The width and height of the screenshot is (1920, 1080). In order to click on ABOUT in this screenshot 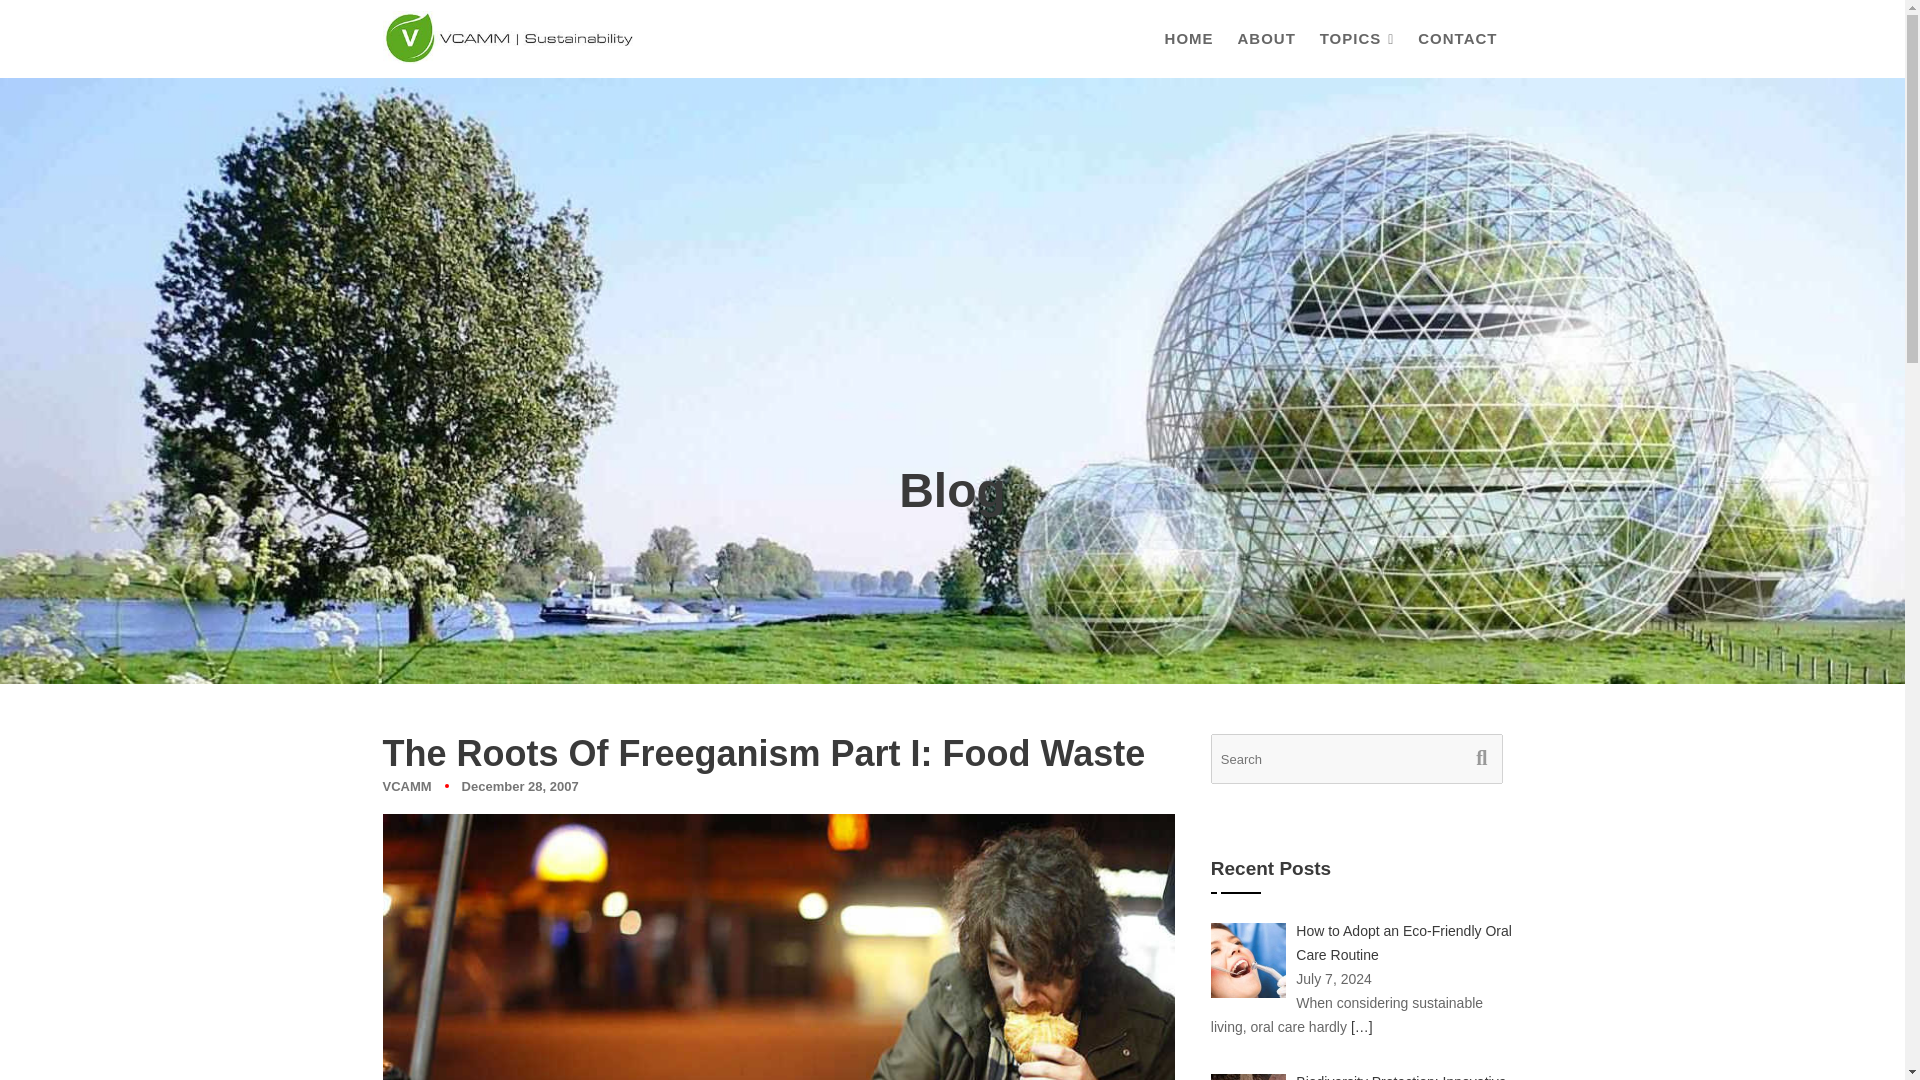, I will do `click(1266, 38)`.